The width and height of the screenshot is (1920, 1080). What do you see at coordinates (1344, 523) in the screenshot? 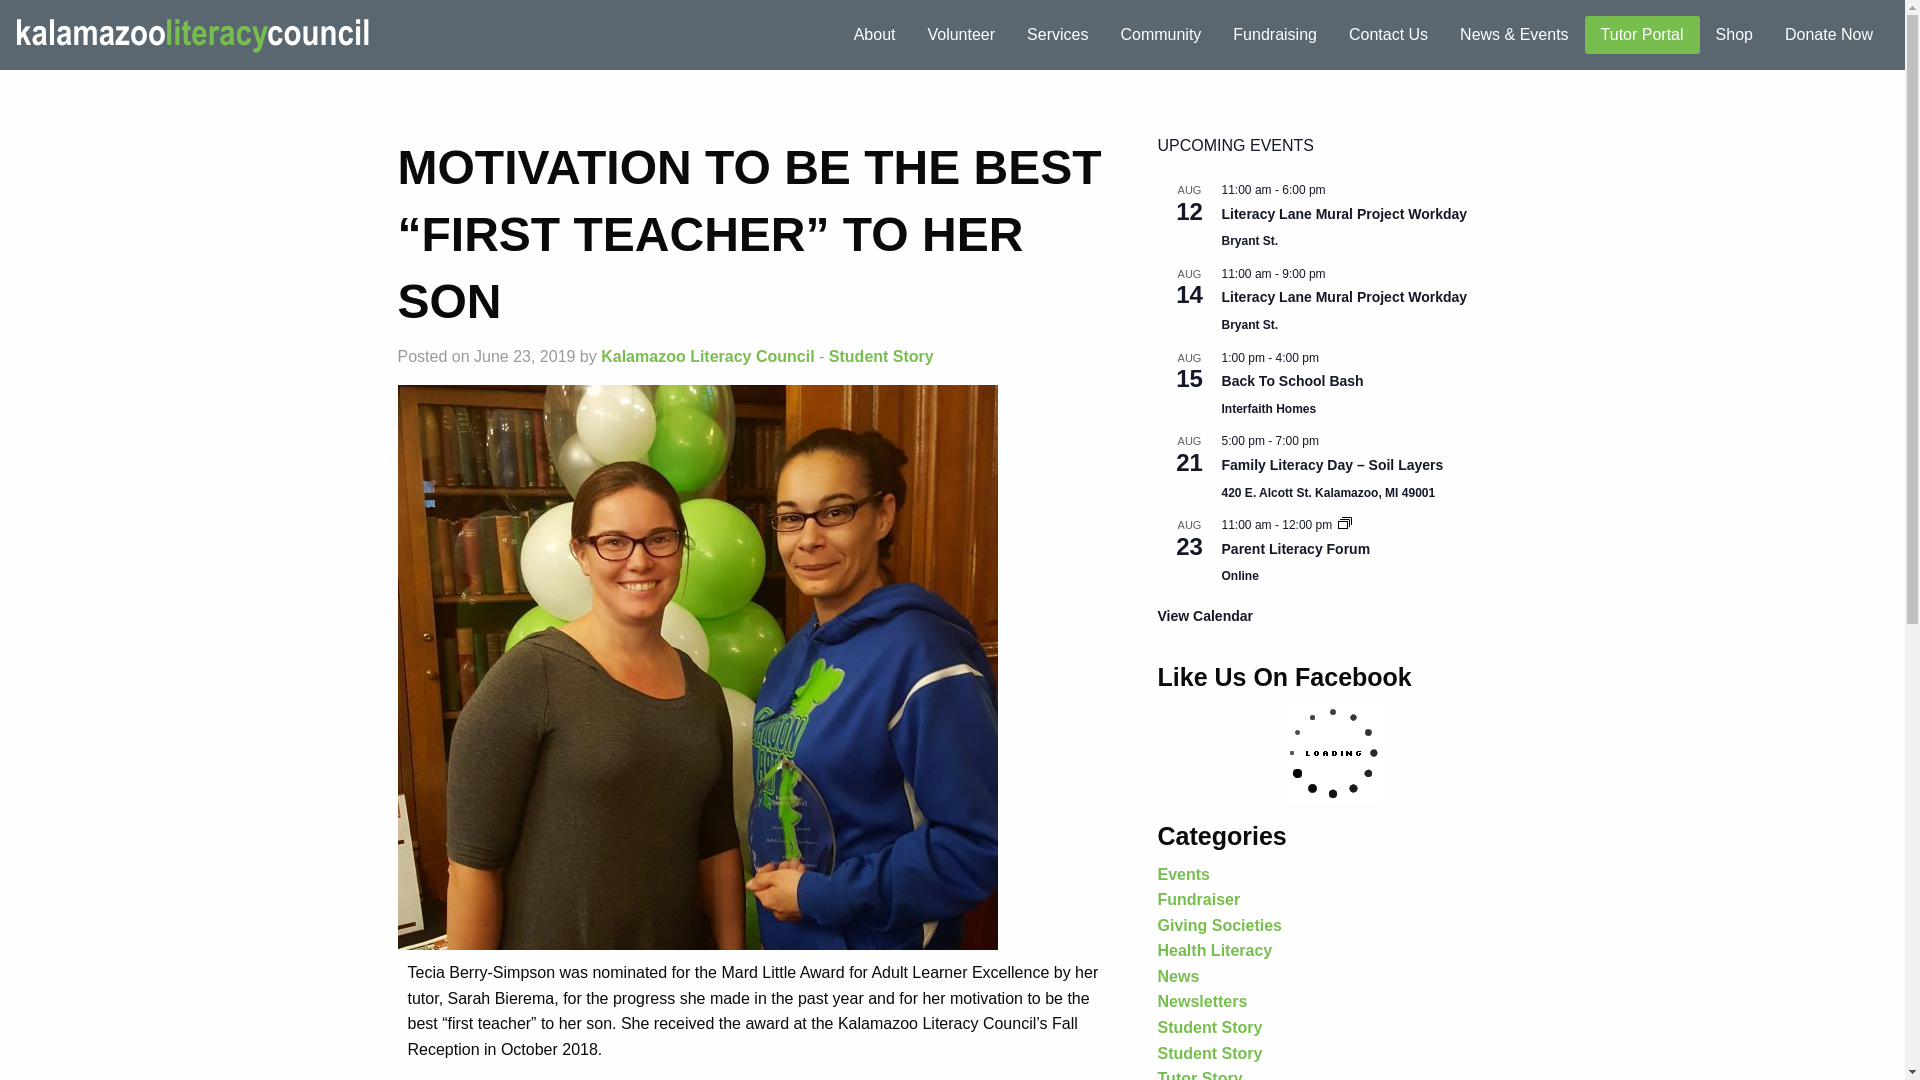
I see `Event Series` at bounding box center [1344, 523].